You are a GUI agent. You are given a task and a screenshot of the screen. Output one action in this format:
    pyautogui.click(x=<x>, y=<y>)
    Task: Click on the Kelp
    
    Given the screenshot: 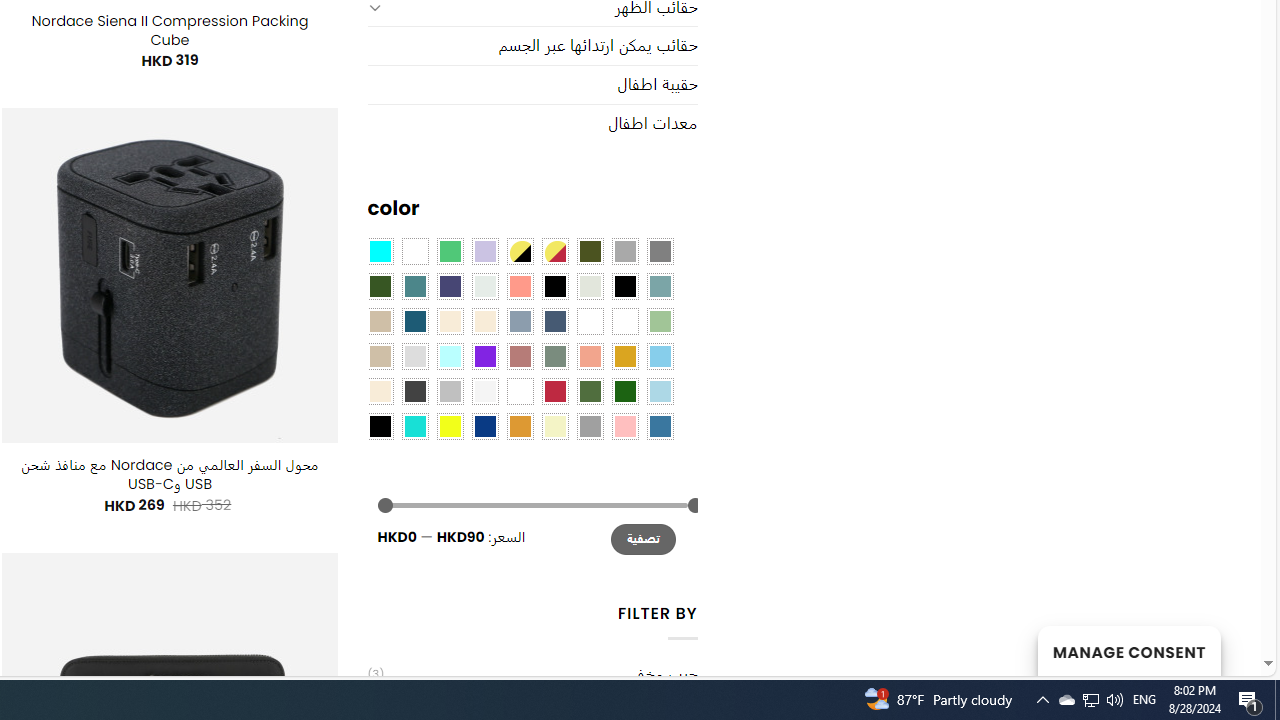 What is the action you would take?
    pyautogui.click(x=590, y=321)
    